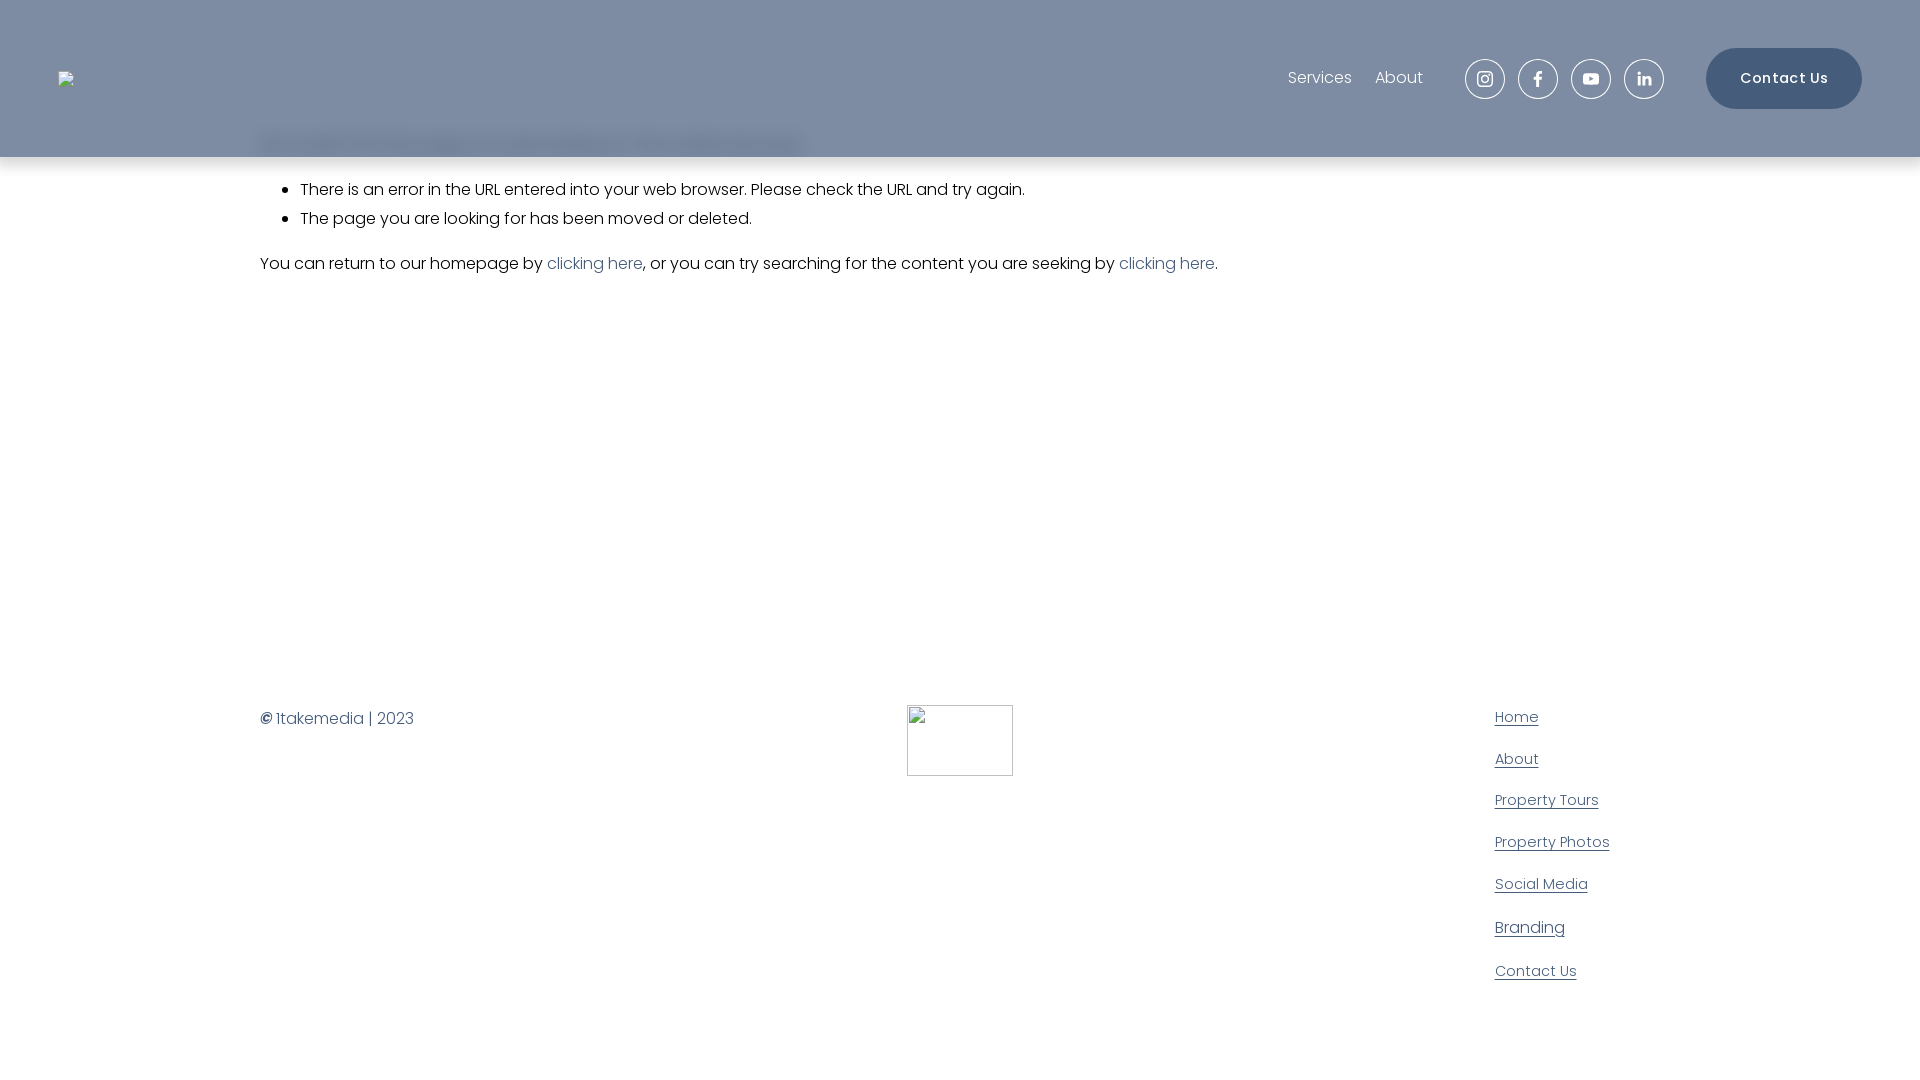 Image resolution: width=1920 pixels, height=1080 pixels. What do you see at coordinates (1530, 928) in the screenshot?
I see `Branding` at bounding box center [1530, 928].